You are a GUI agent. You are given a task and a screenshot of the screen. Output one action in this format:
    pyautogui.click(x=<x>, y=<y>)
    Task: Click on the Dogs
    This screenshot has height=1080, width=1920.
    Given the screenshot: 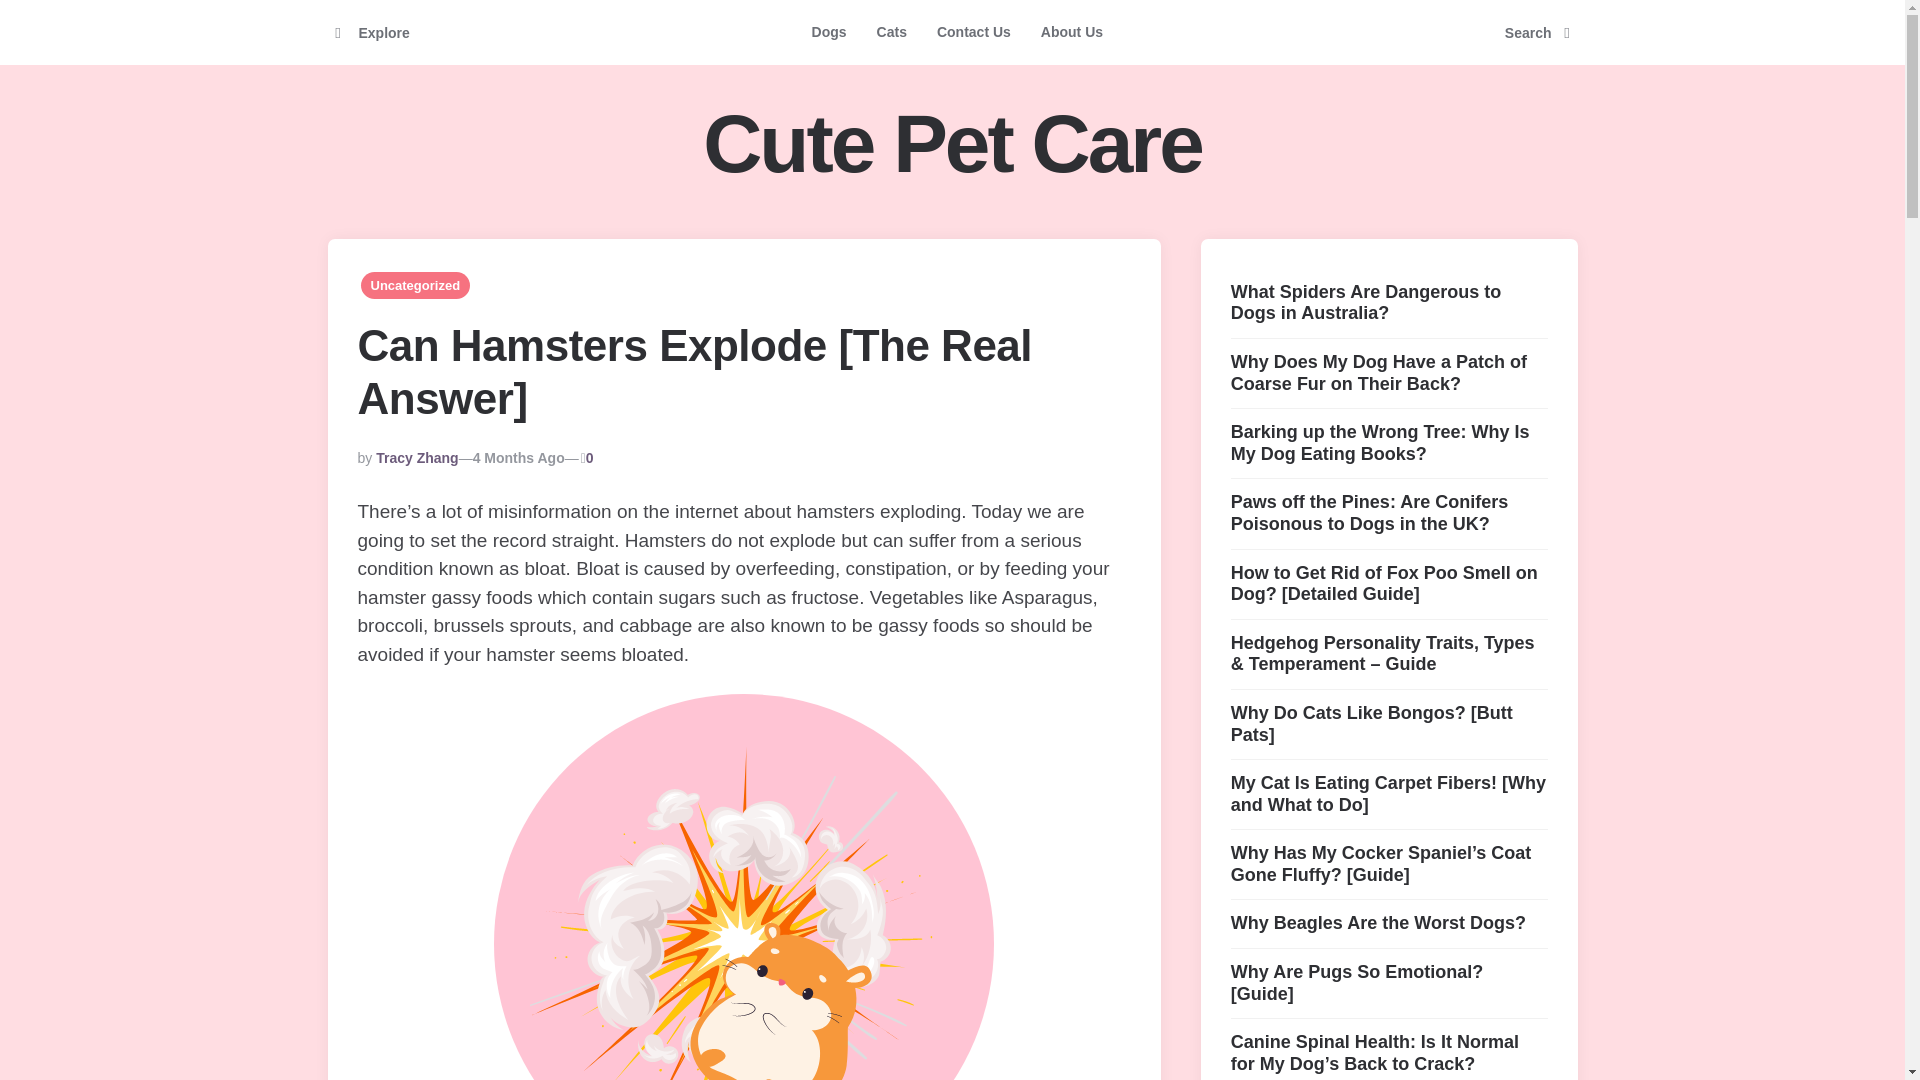 What is the action you would take?
    pyautogui.click(x=829, y=32)
    